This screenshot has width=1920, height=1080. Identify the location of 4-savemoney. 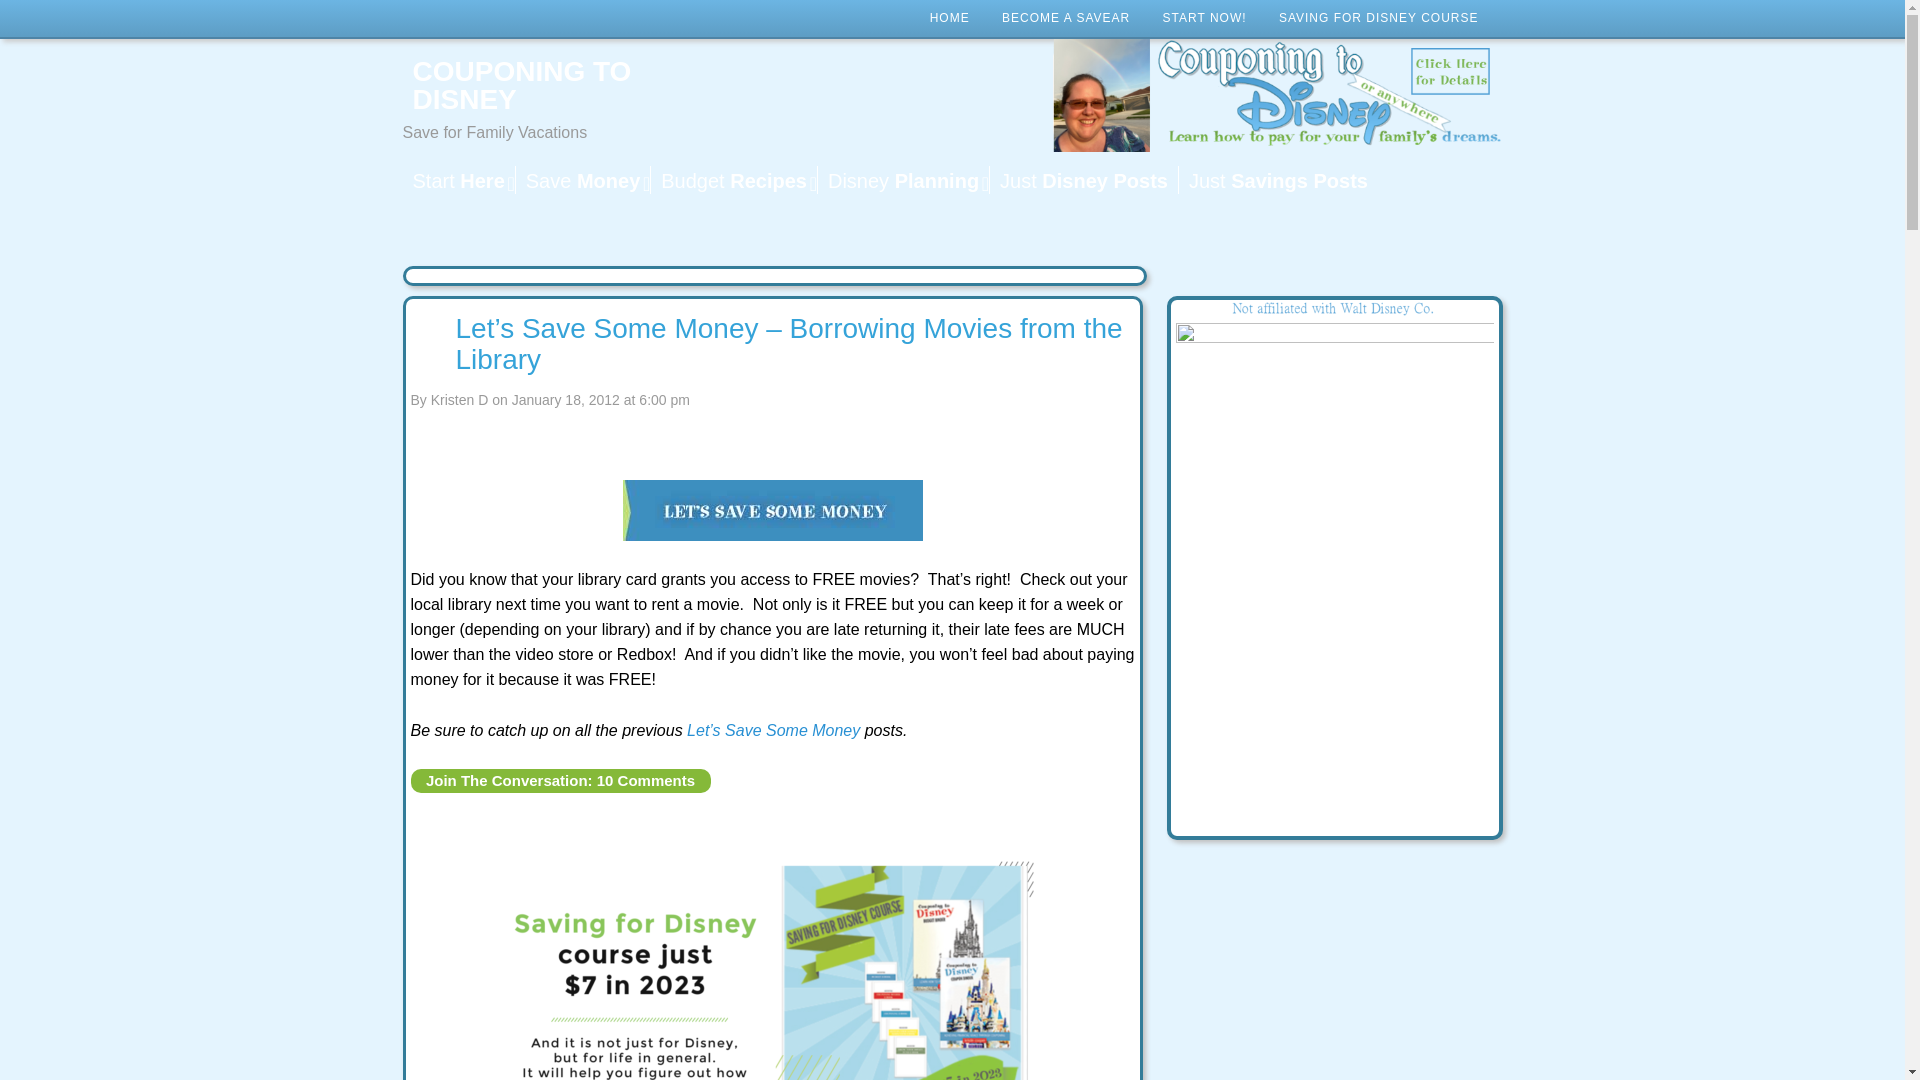
(772, 510).